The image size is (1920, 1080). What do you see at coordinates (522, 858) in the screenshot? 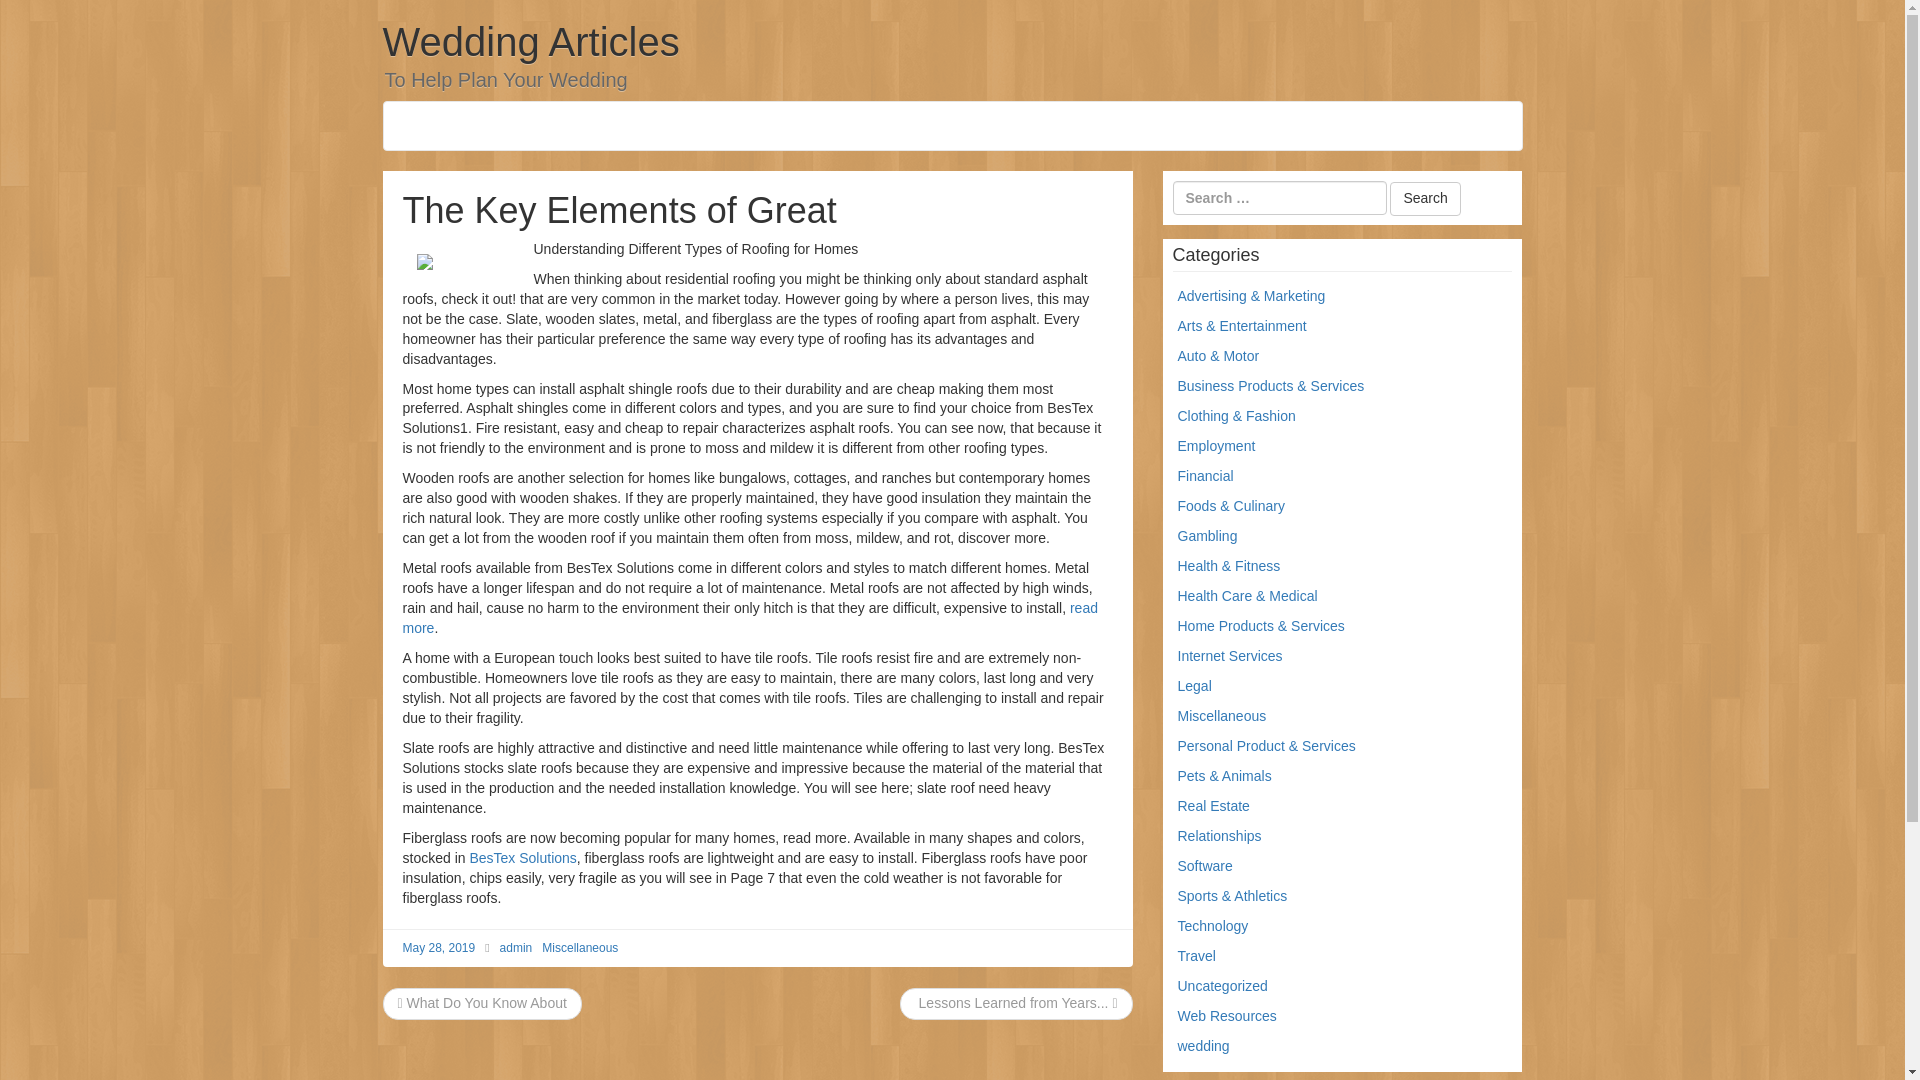
I see `BesTex Solutions` at bounding box center [522, 858].